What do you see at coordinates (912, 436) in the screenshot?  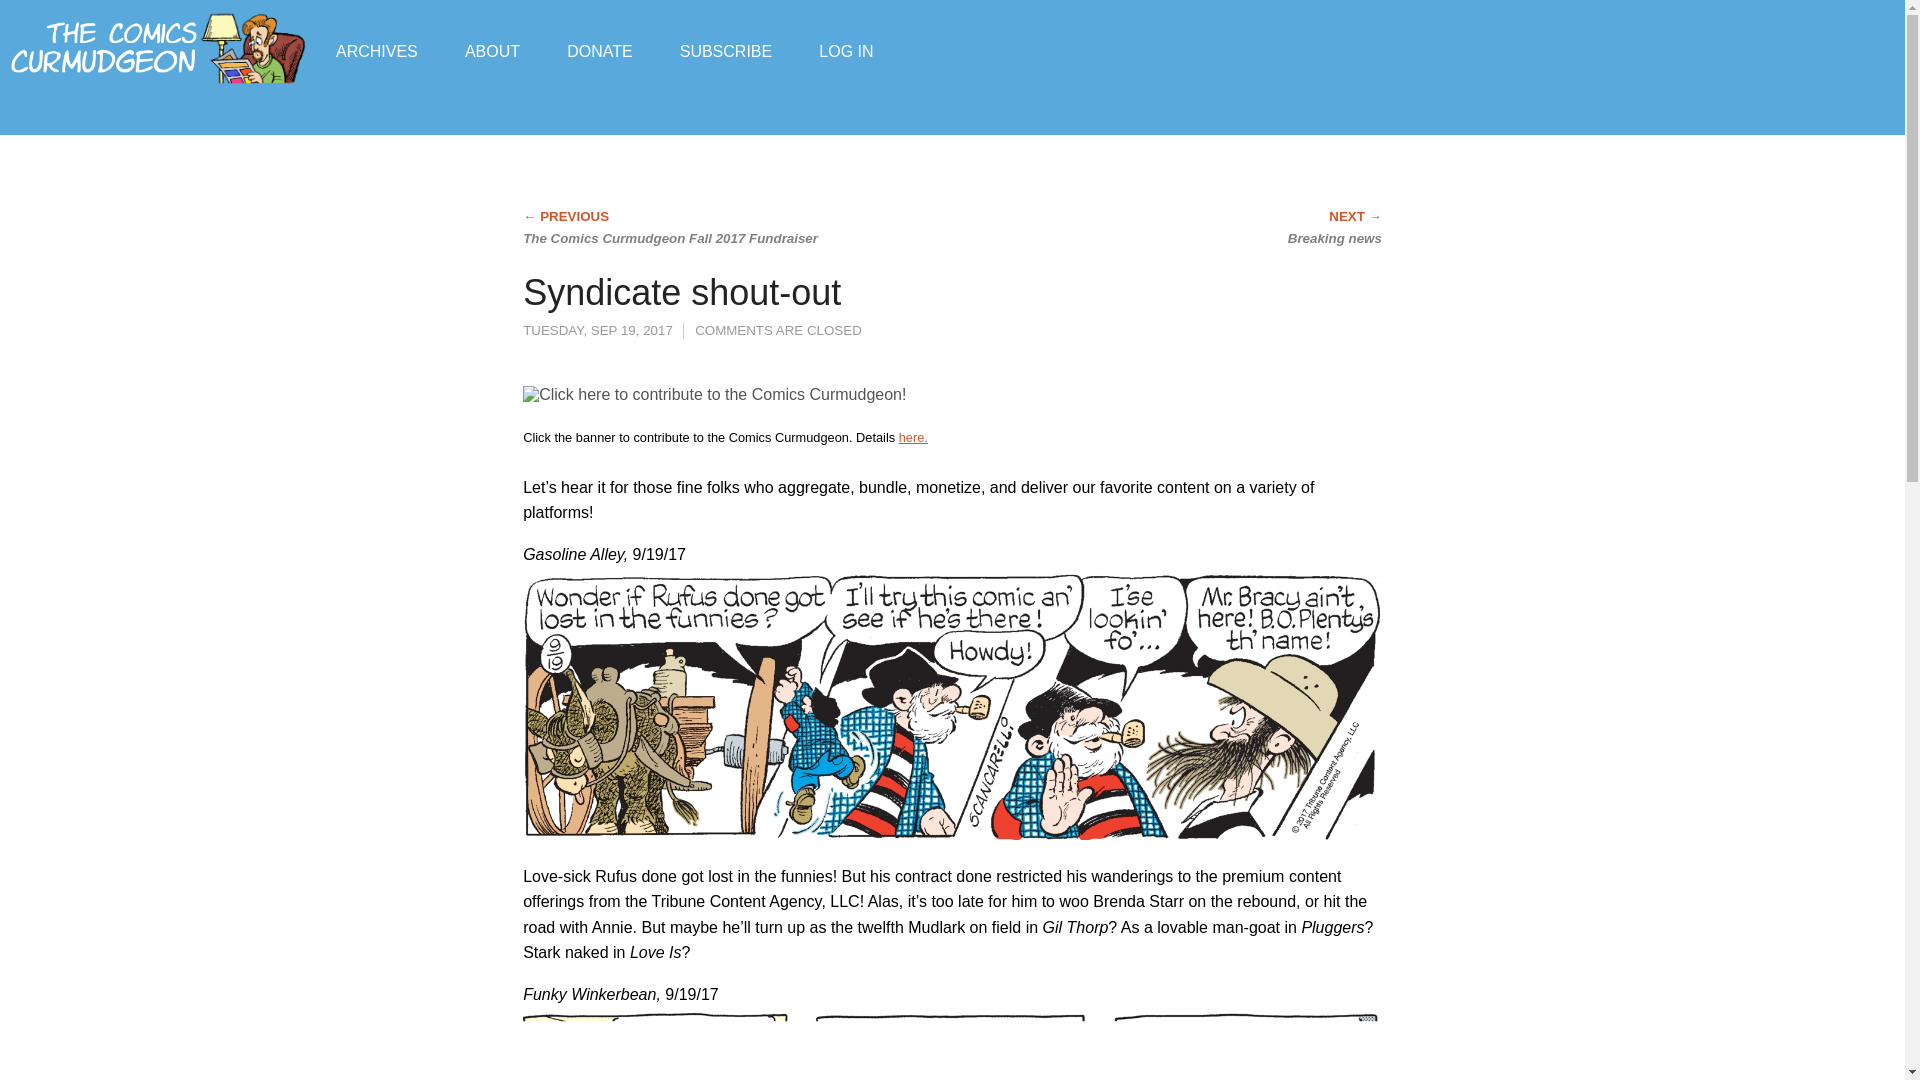 I see `Fundraiser details` at bounding box center [912, 436].